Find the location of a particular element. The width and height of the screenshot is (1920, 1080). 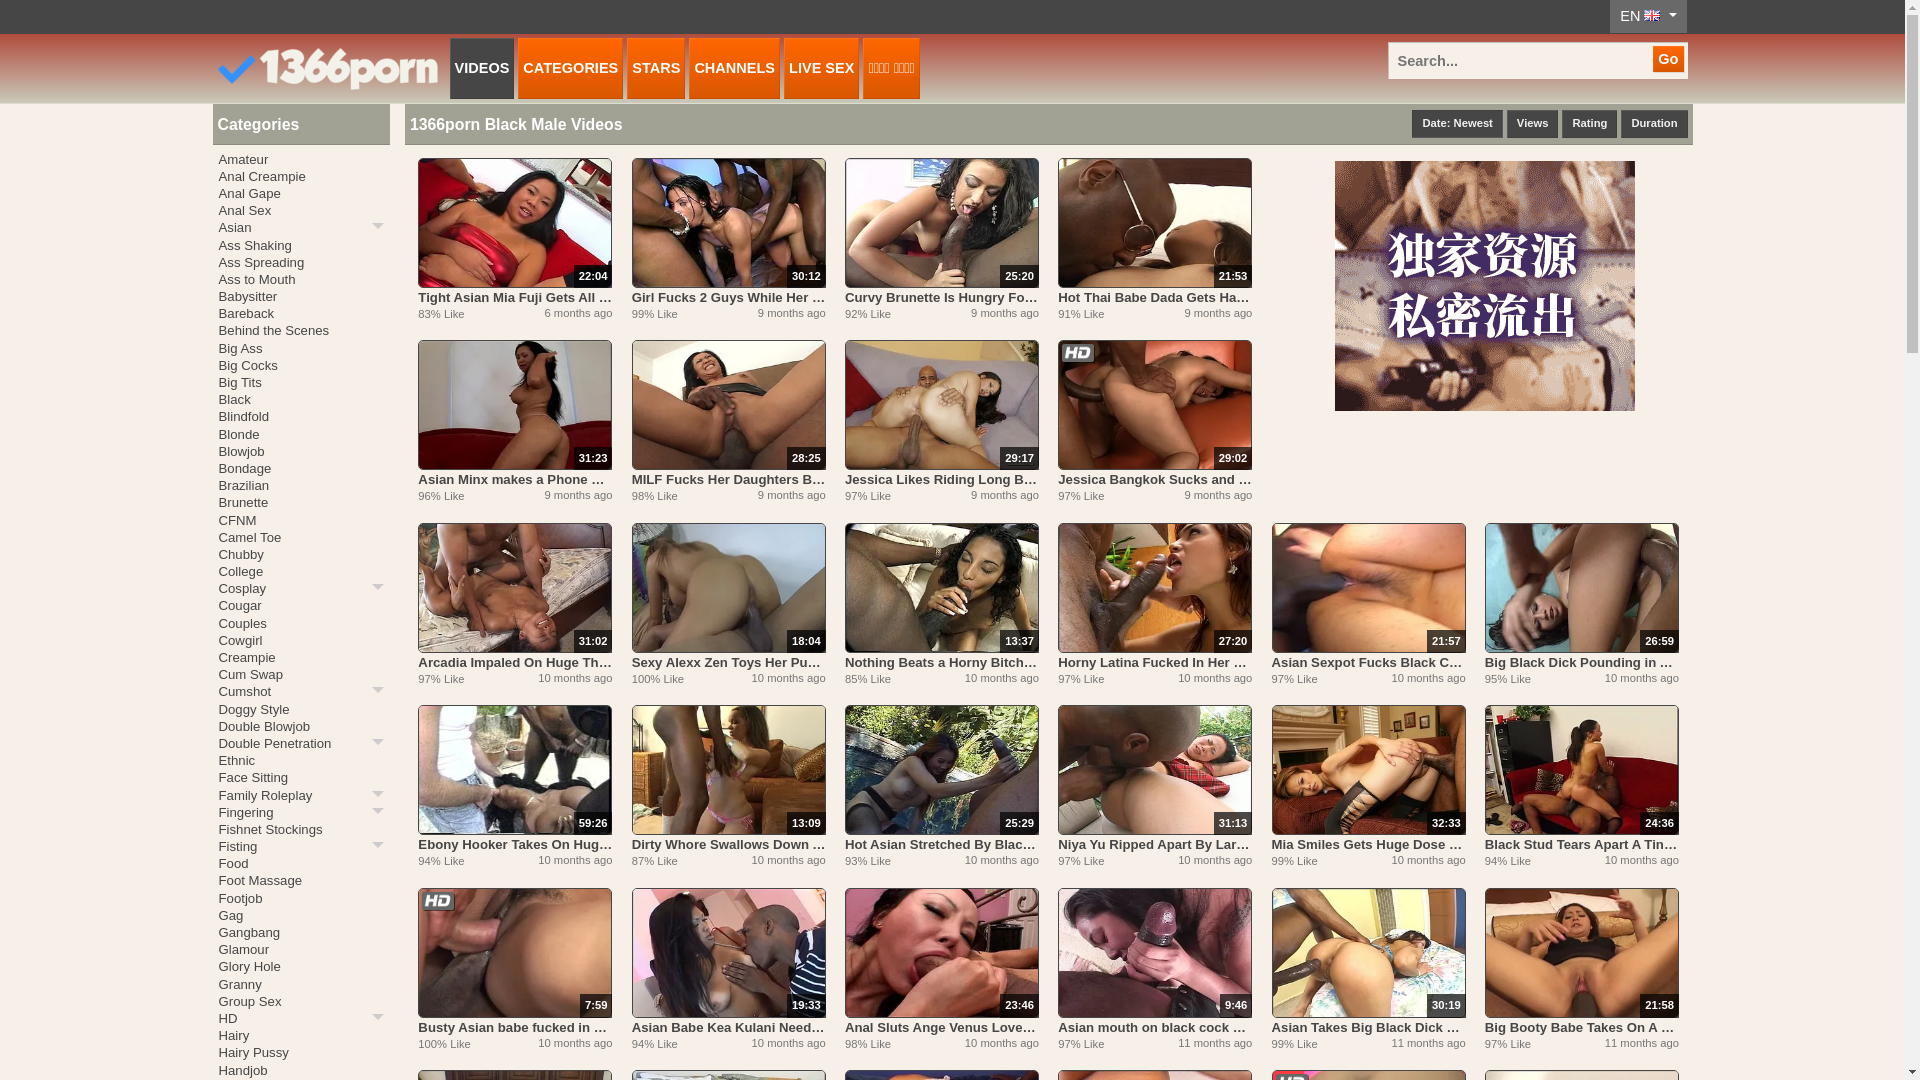

EN is located at coordinates (1648, 16).